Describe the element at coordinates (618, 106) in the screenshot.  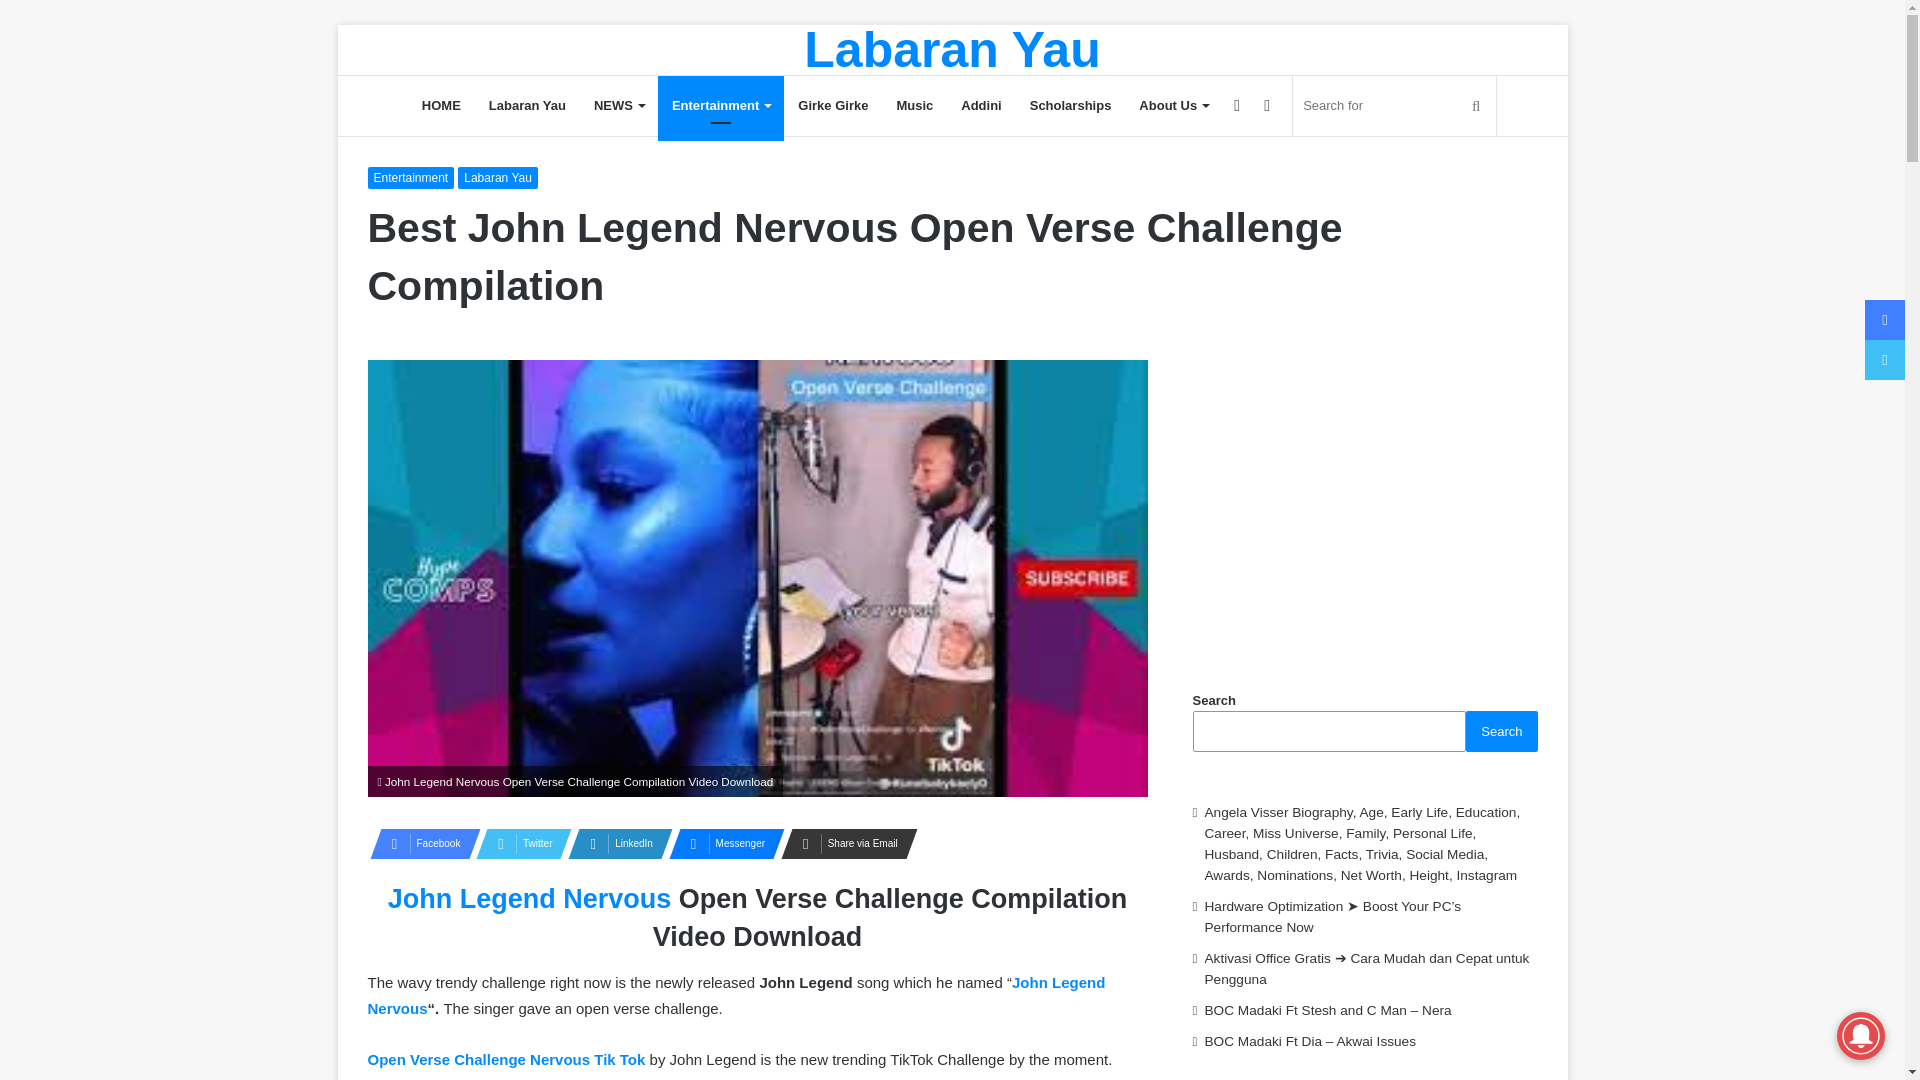
I see `NEWS` at that location.